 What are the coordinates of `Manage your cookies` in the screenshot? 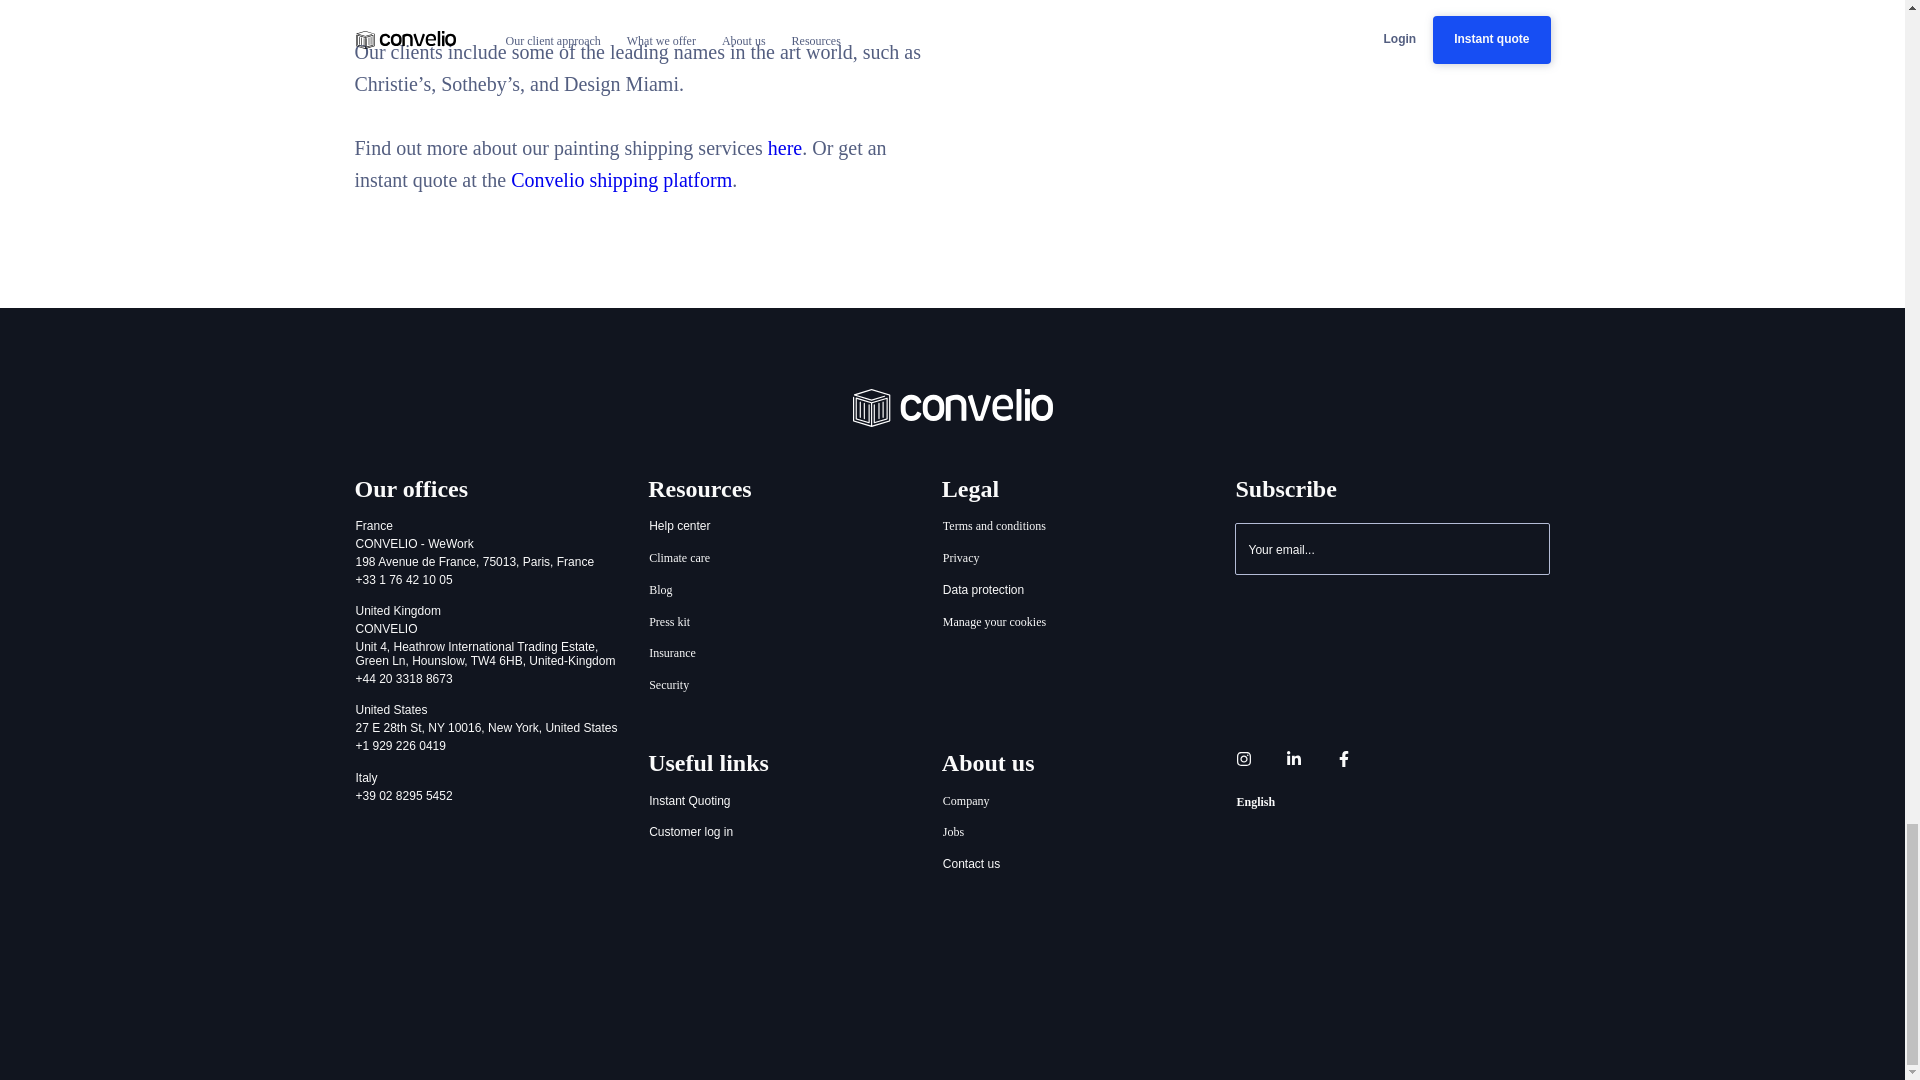 It's located at (994, 622).